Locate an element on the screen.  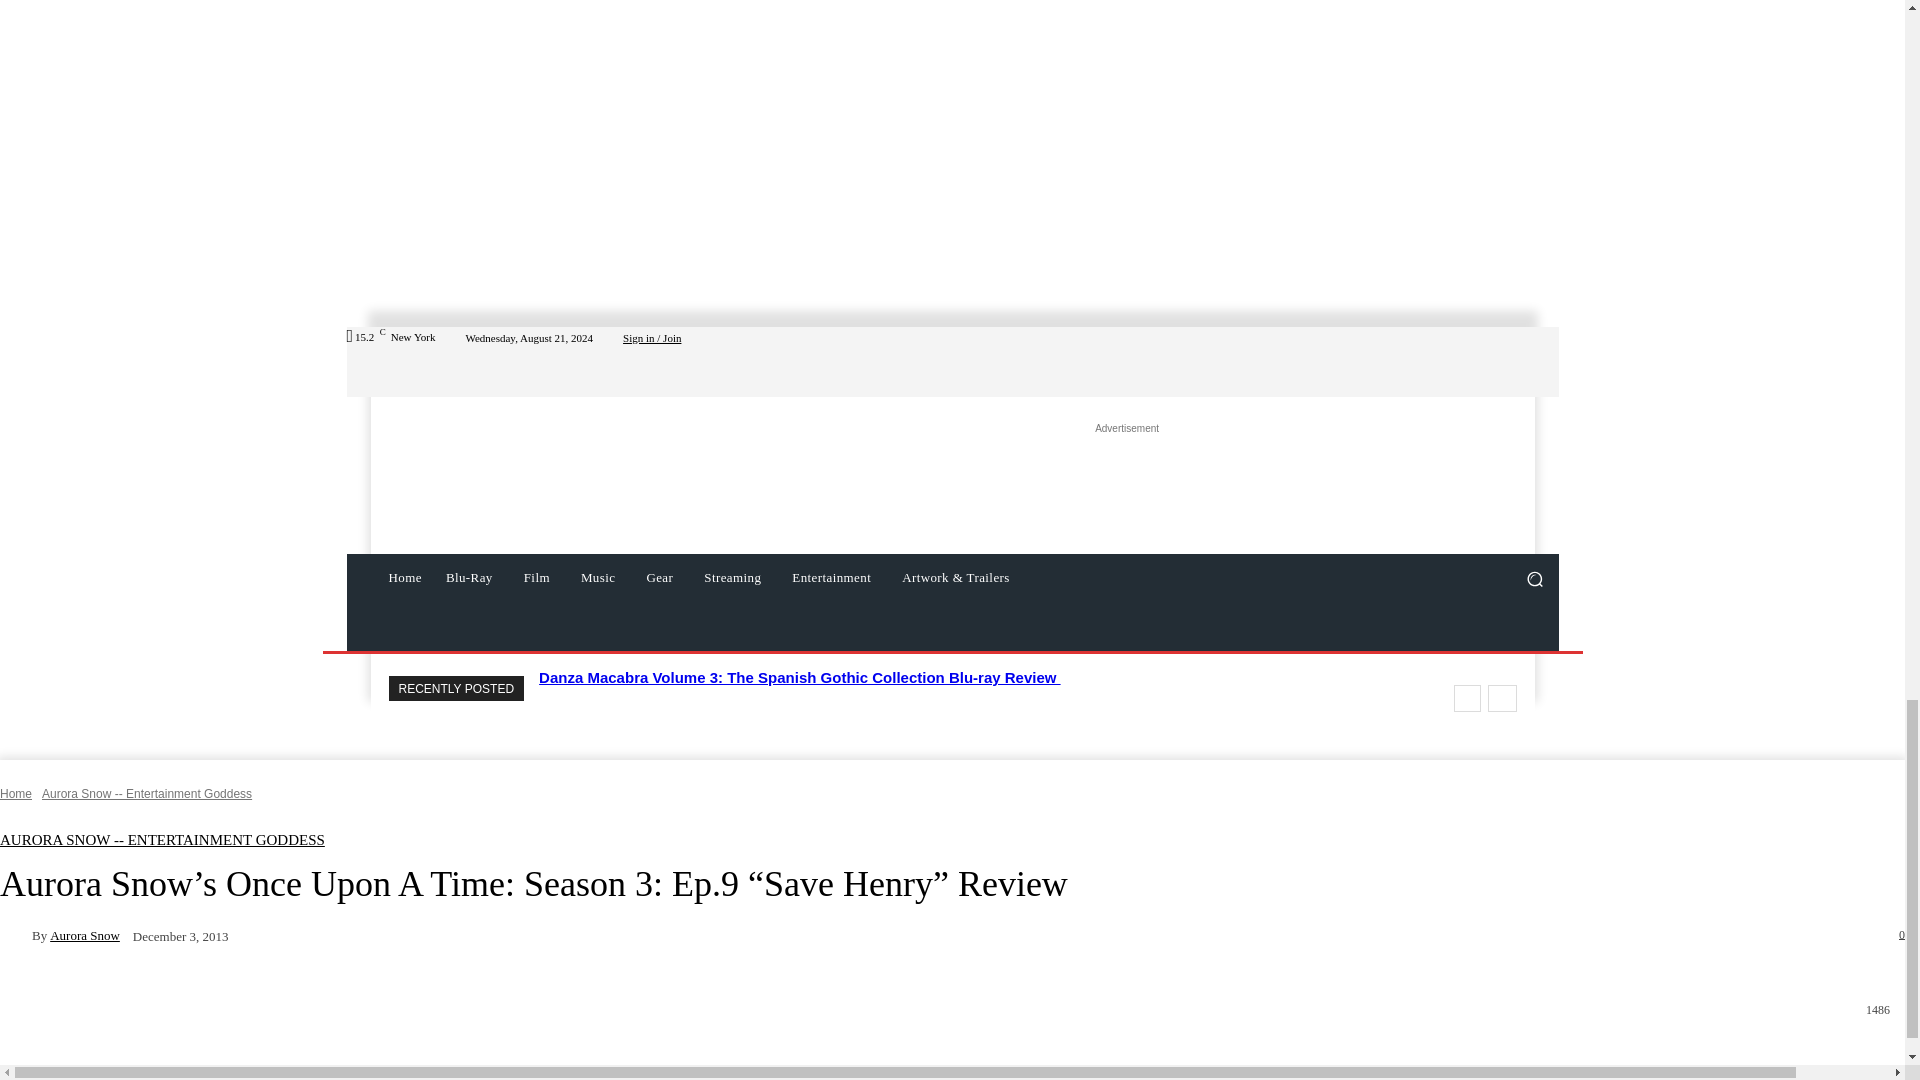
Facebook is located at coordinates (1450, 361).